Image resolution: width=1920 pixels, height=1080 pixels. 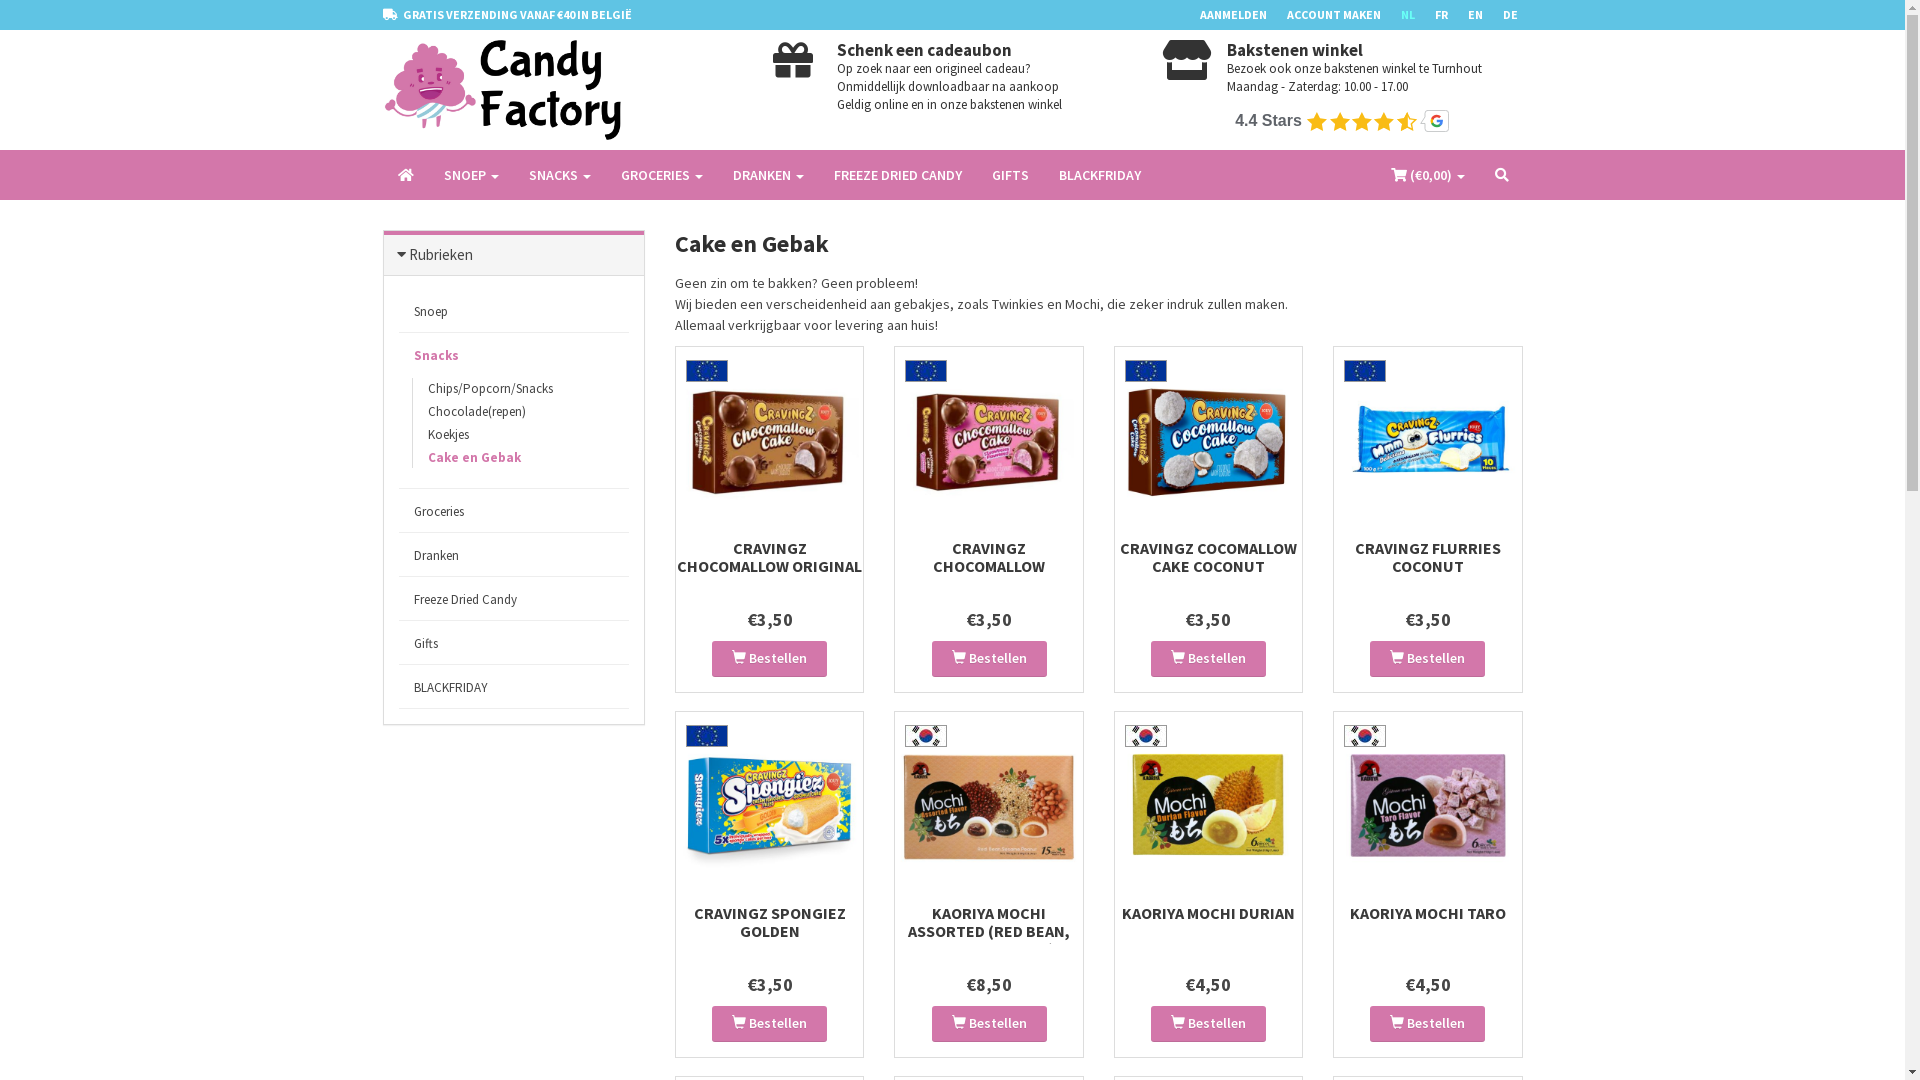 I want to click on SNACKS, so click(x=560, y=175).